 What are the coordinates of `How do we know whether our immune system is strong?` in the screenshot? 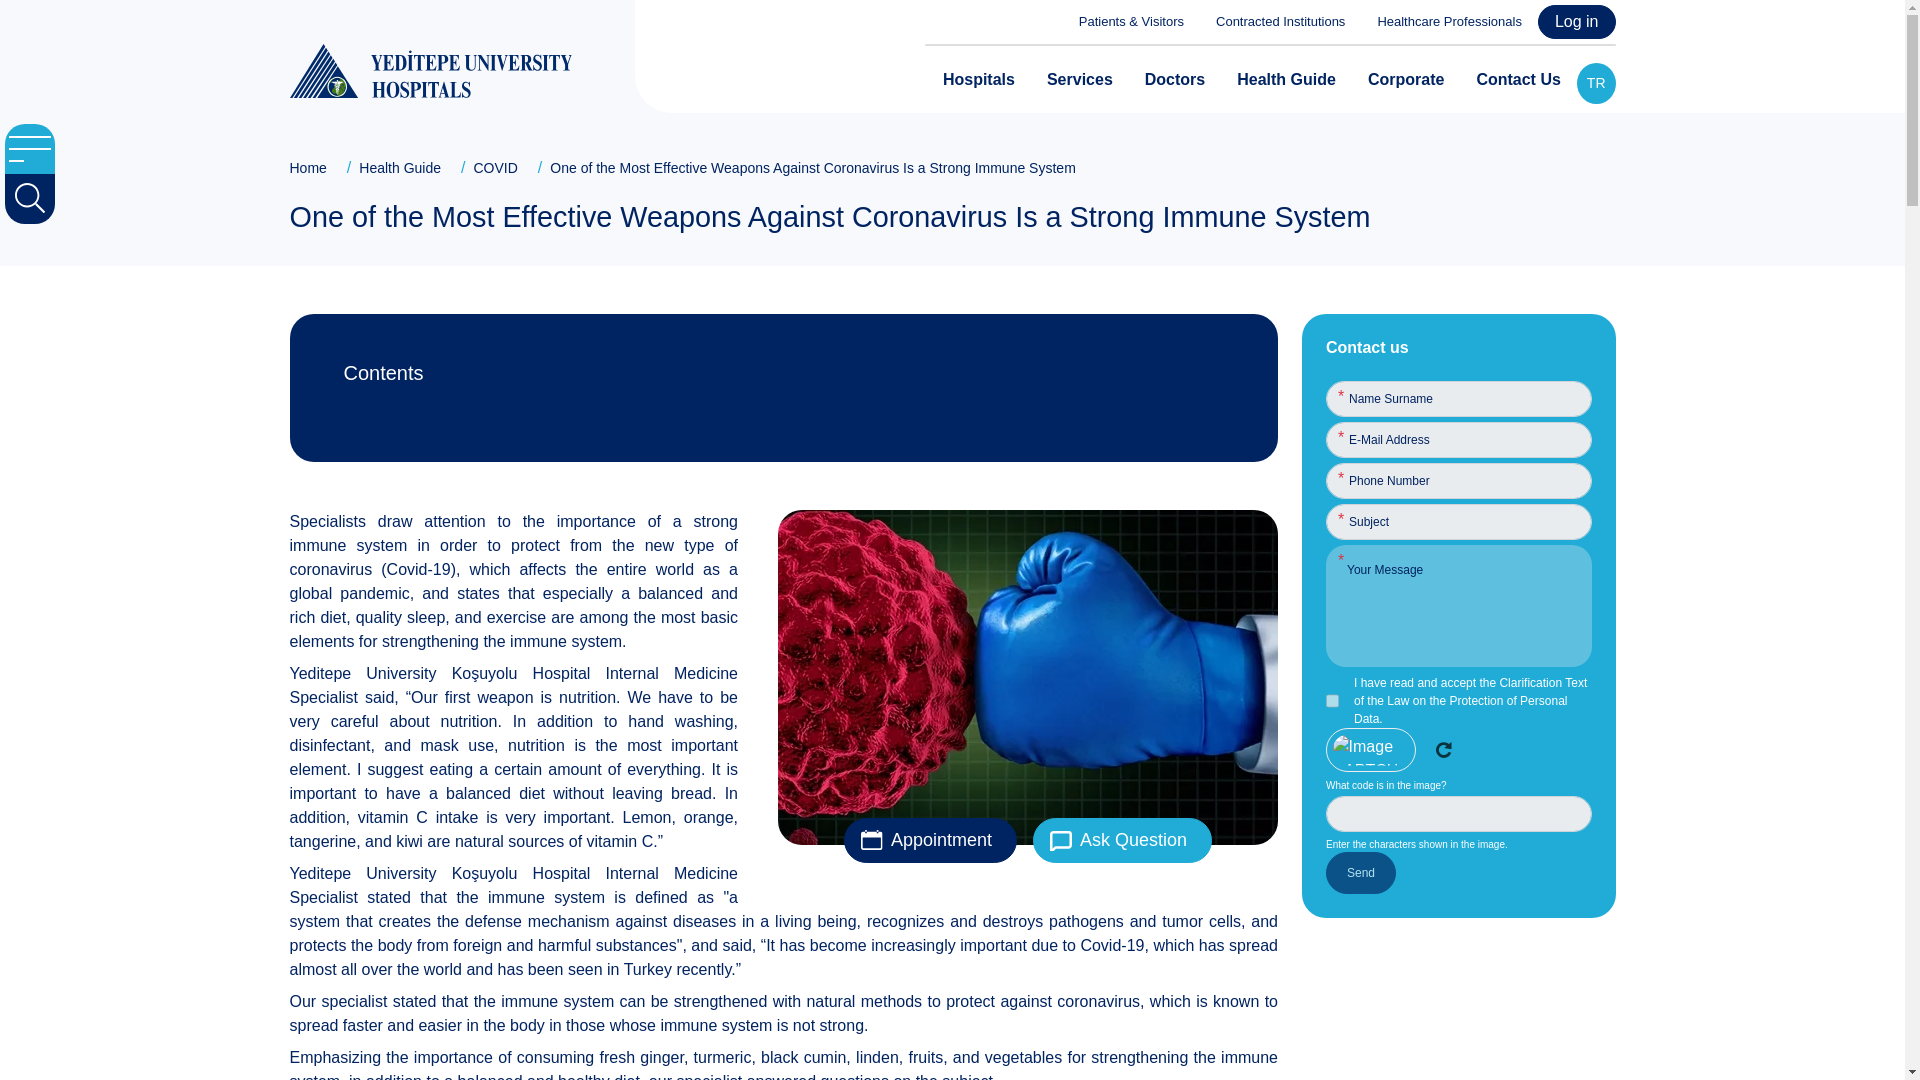 It's located at (786, 424).